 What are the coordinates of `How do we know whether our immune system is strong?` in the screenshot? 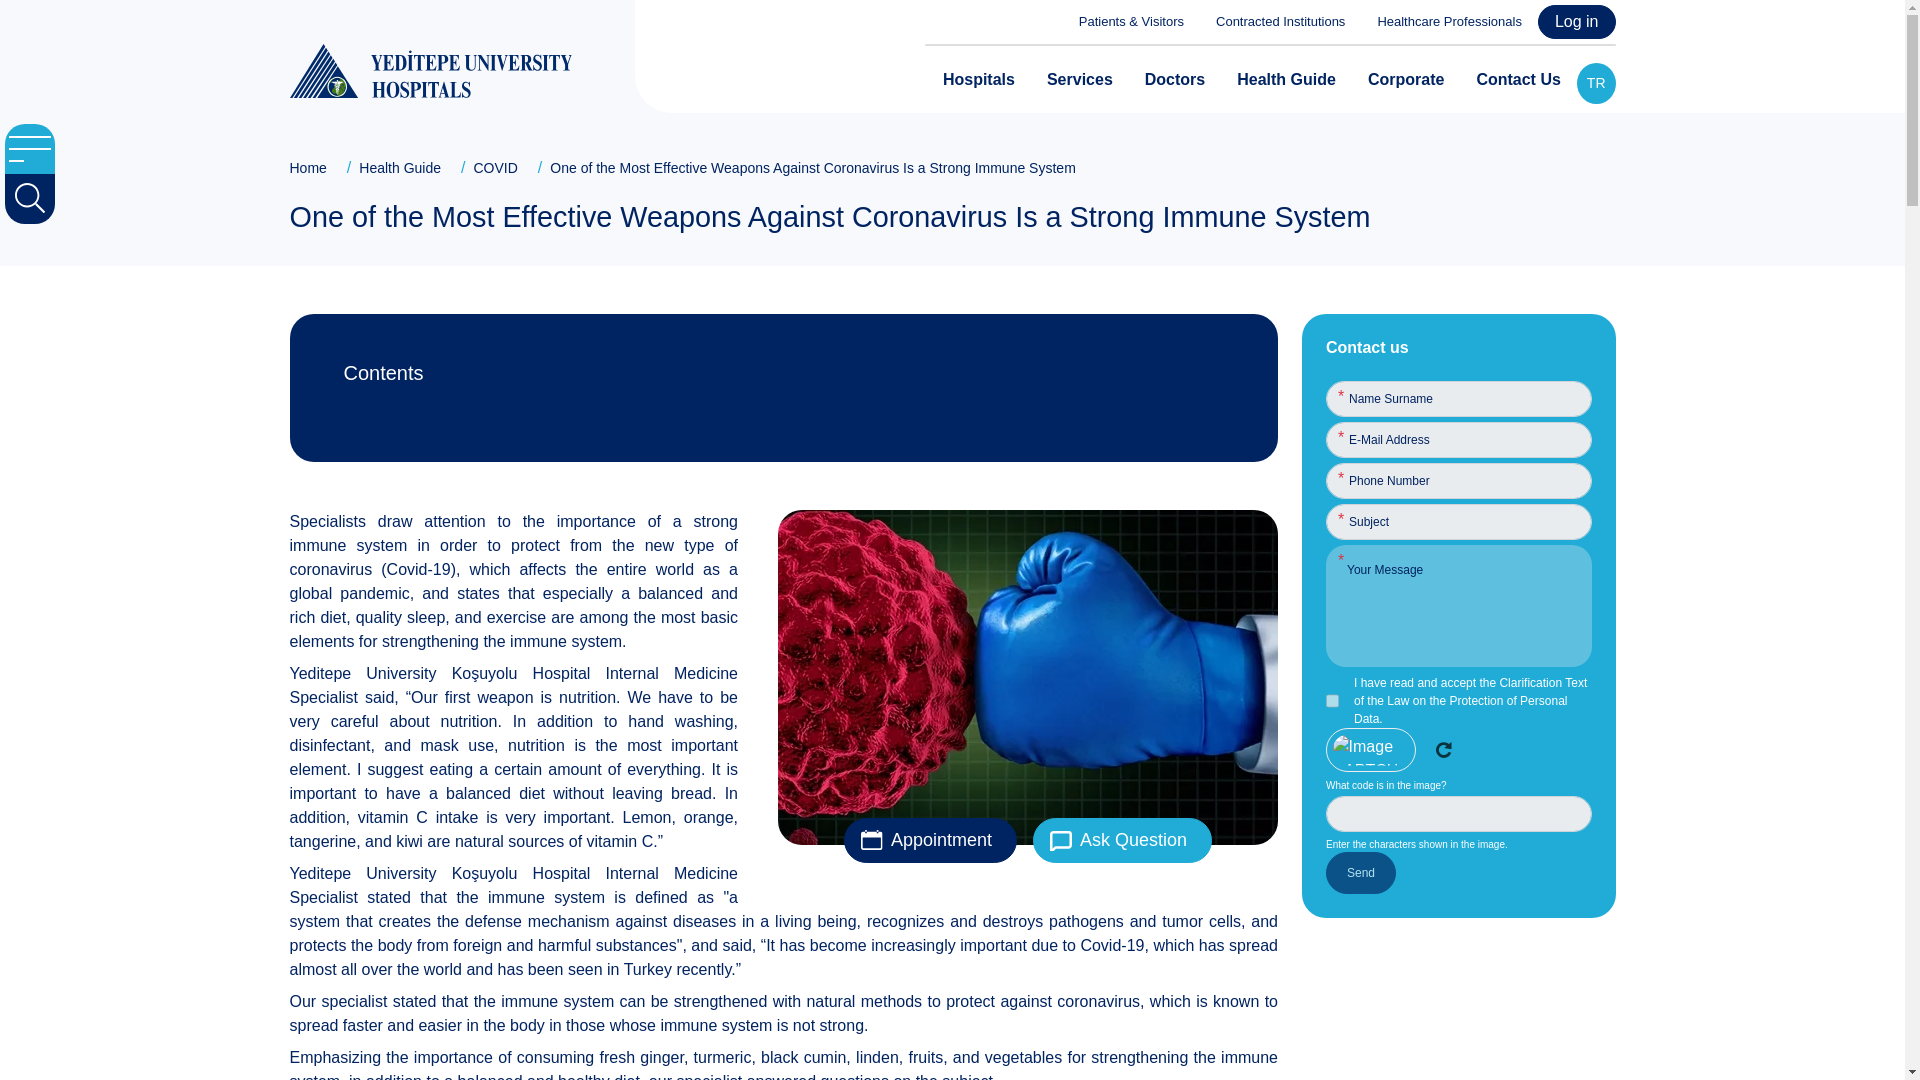 It's located at (786, 424).